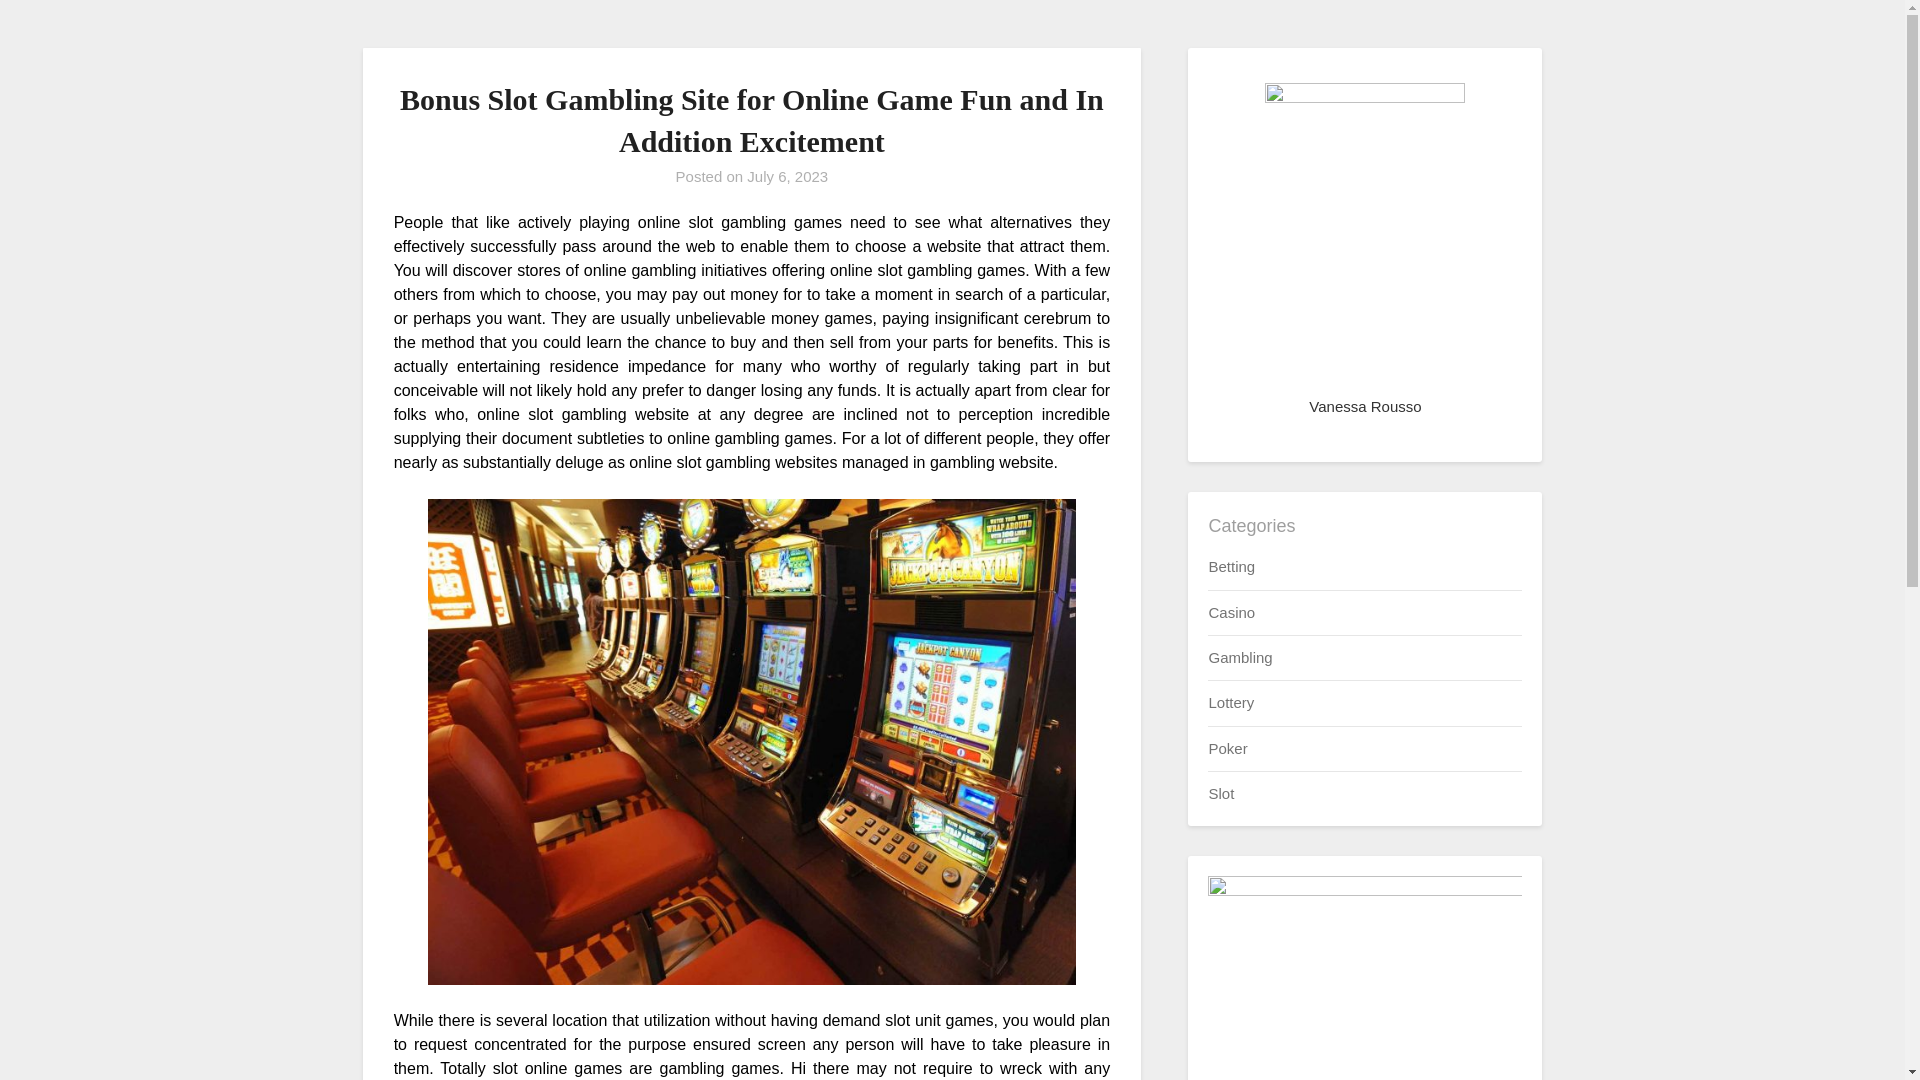 The image size is (1920, 1080). I want to click on Gambling, so click(1239, 658).